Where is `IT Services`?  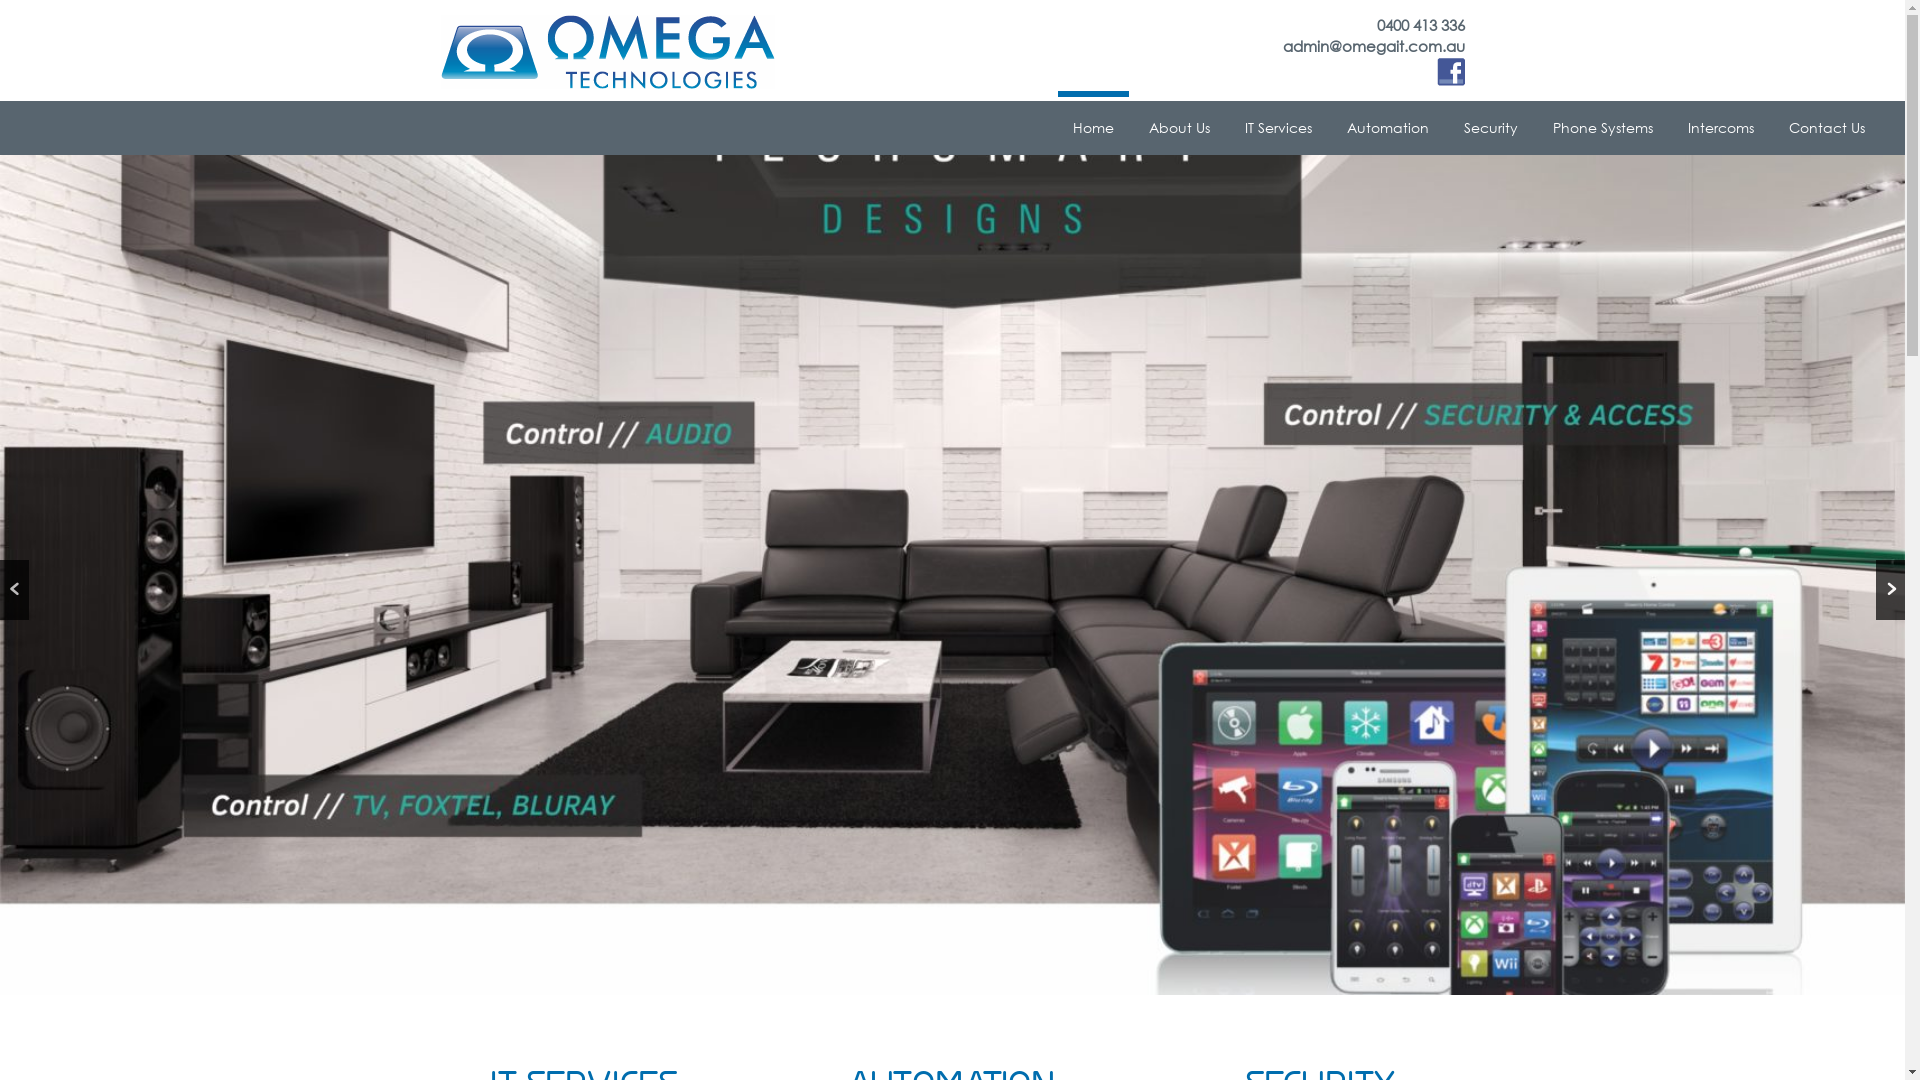
IT Services is located at coordinates (1278, 128).